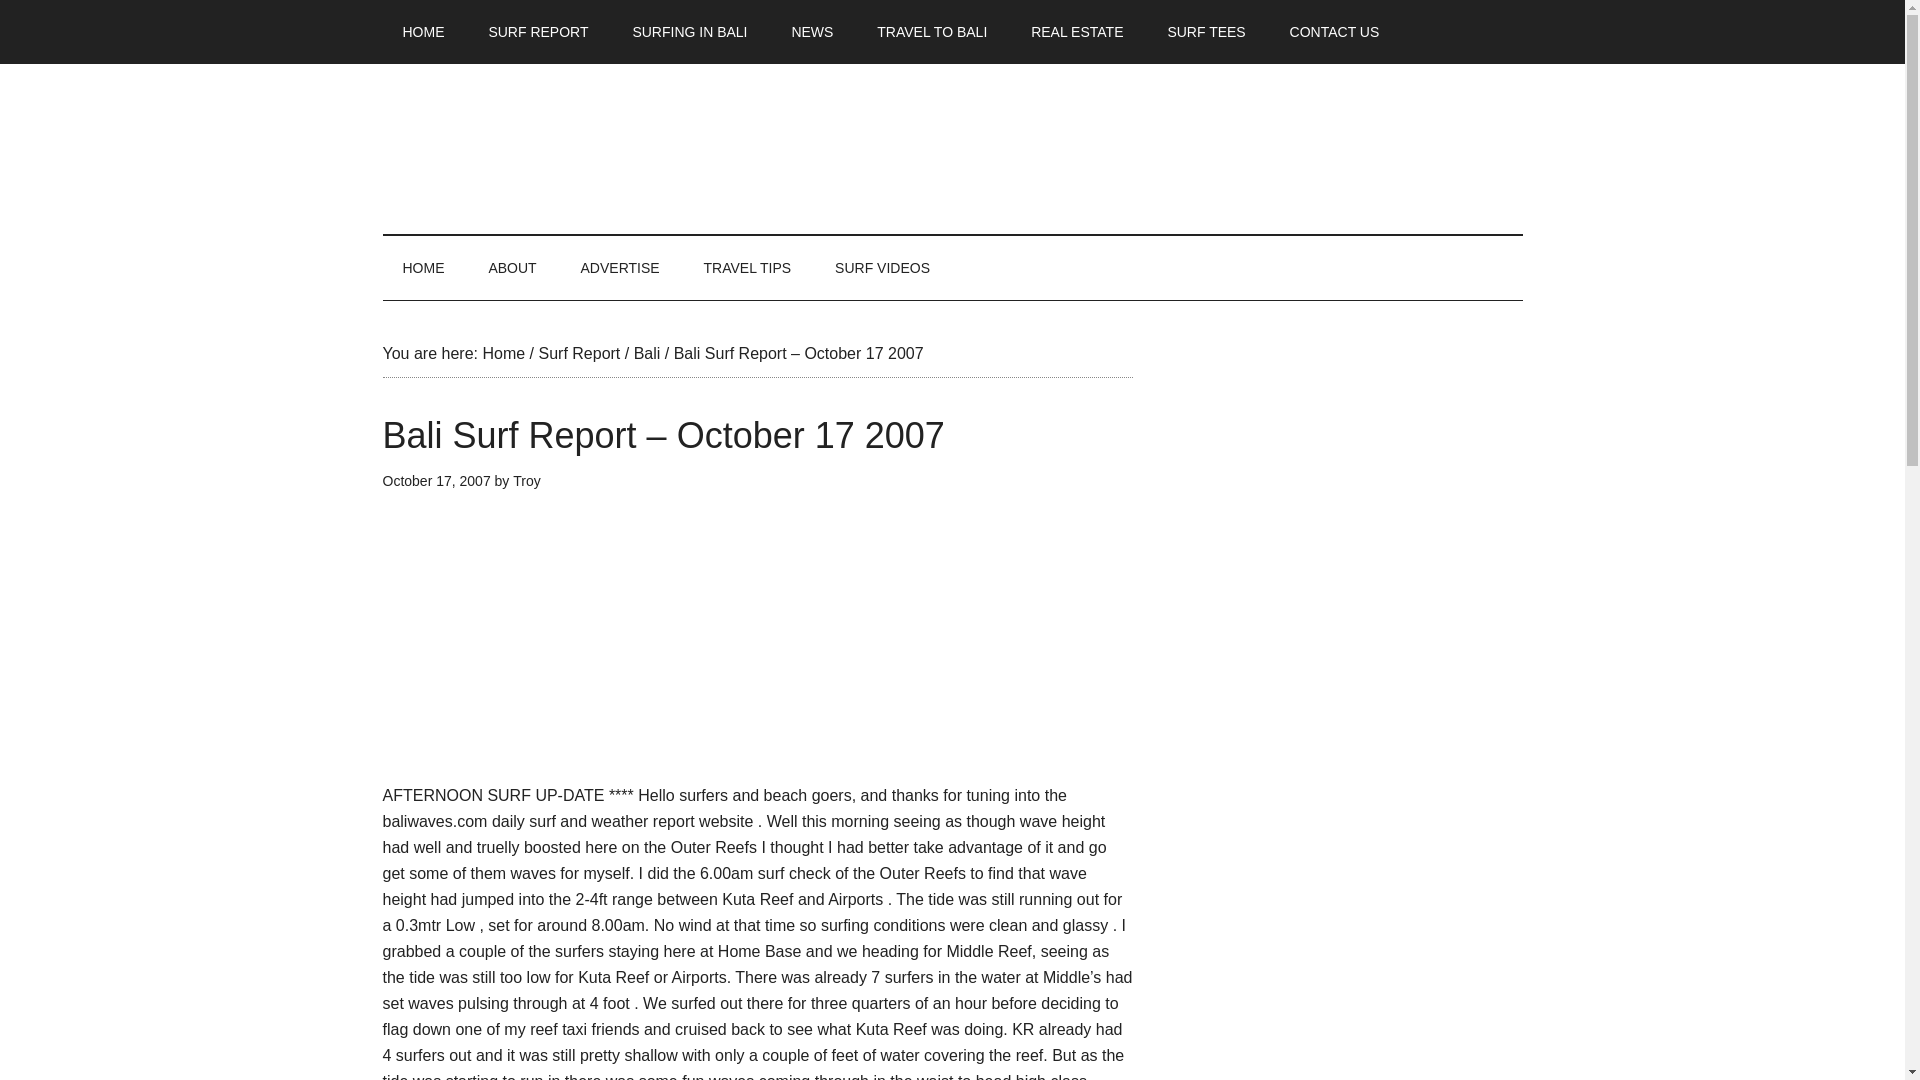 The image size is (1920, 1080). I want to click on SURFING IN BALI, so click(689, 32).